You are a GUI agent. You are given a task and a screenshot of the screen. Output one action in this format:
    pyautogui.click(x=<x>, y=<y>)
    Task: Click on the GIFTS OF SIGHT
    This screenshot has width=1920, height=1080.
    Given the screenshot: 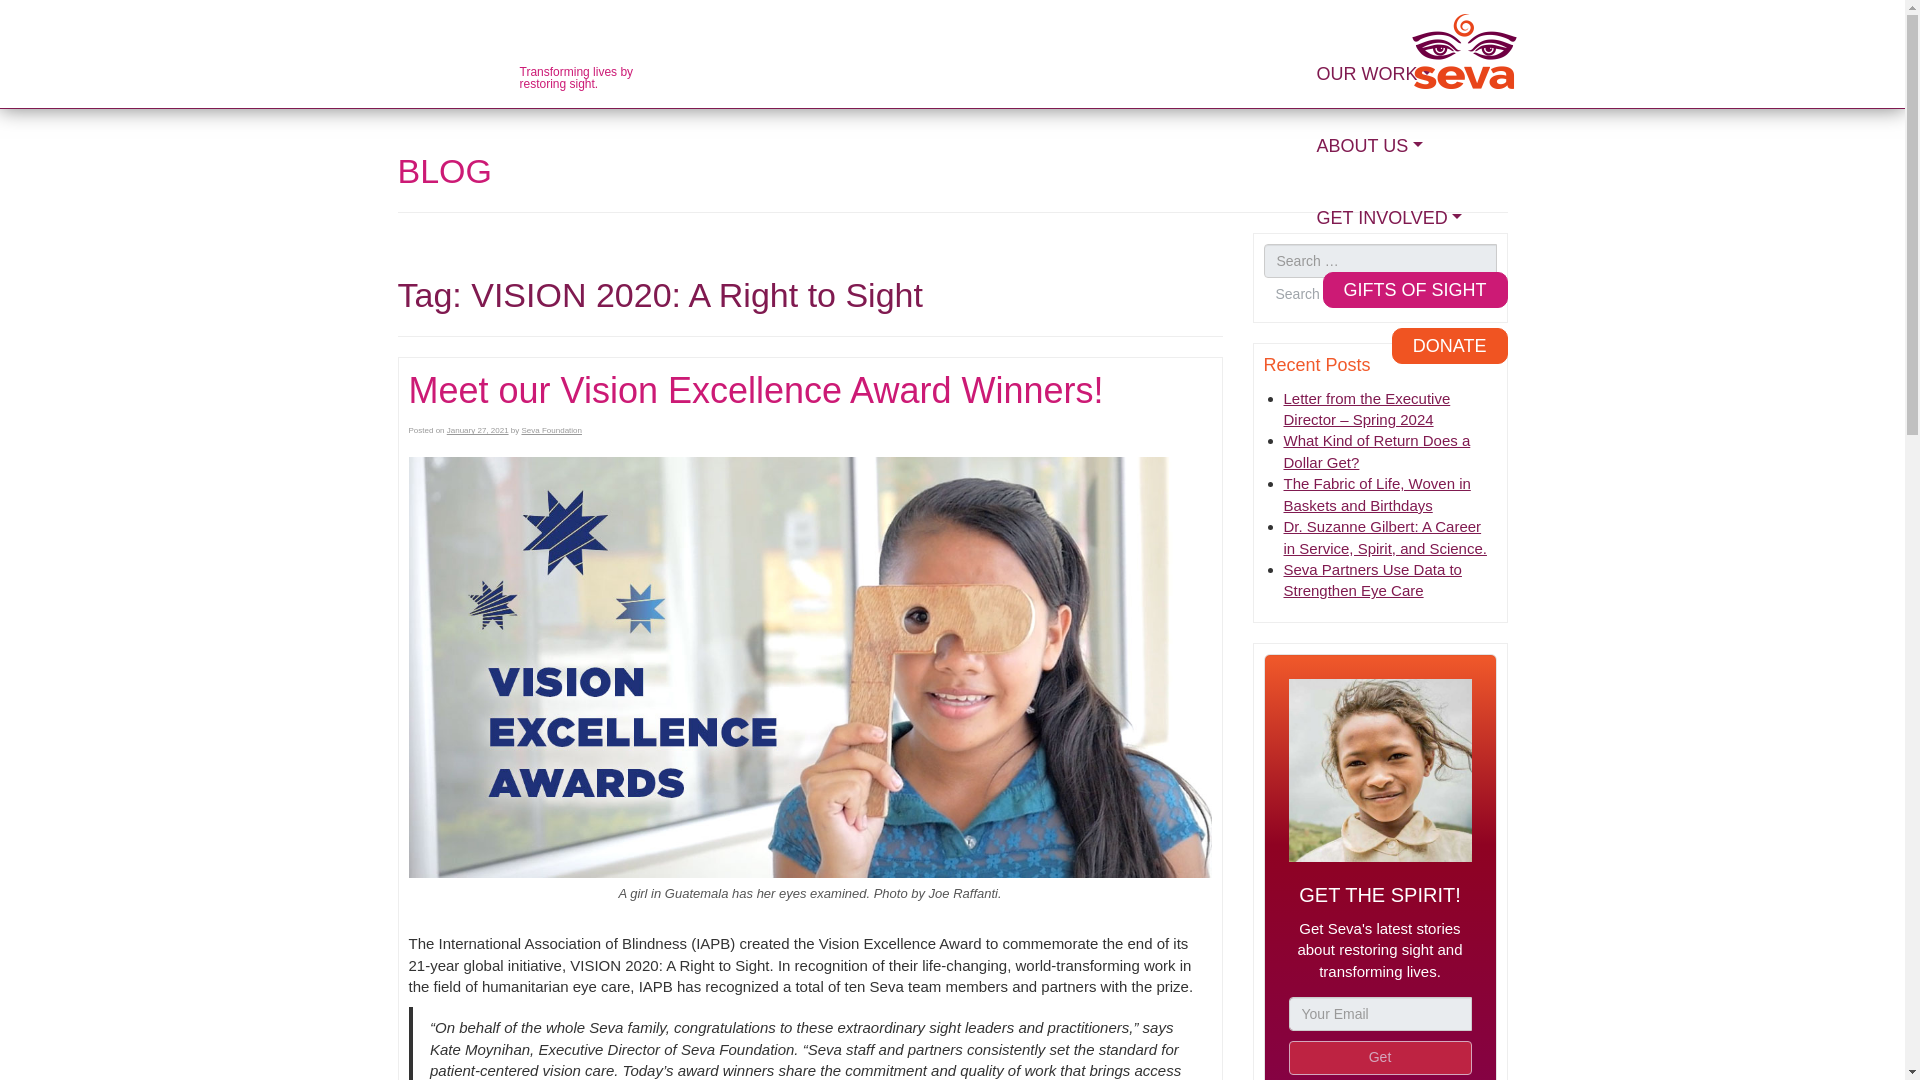 What is the action you would take?
    pyautogui.click(x=1414, y=290)
    